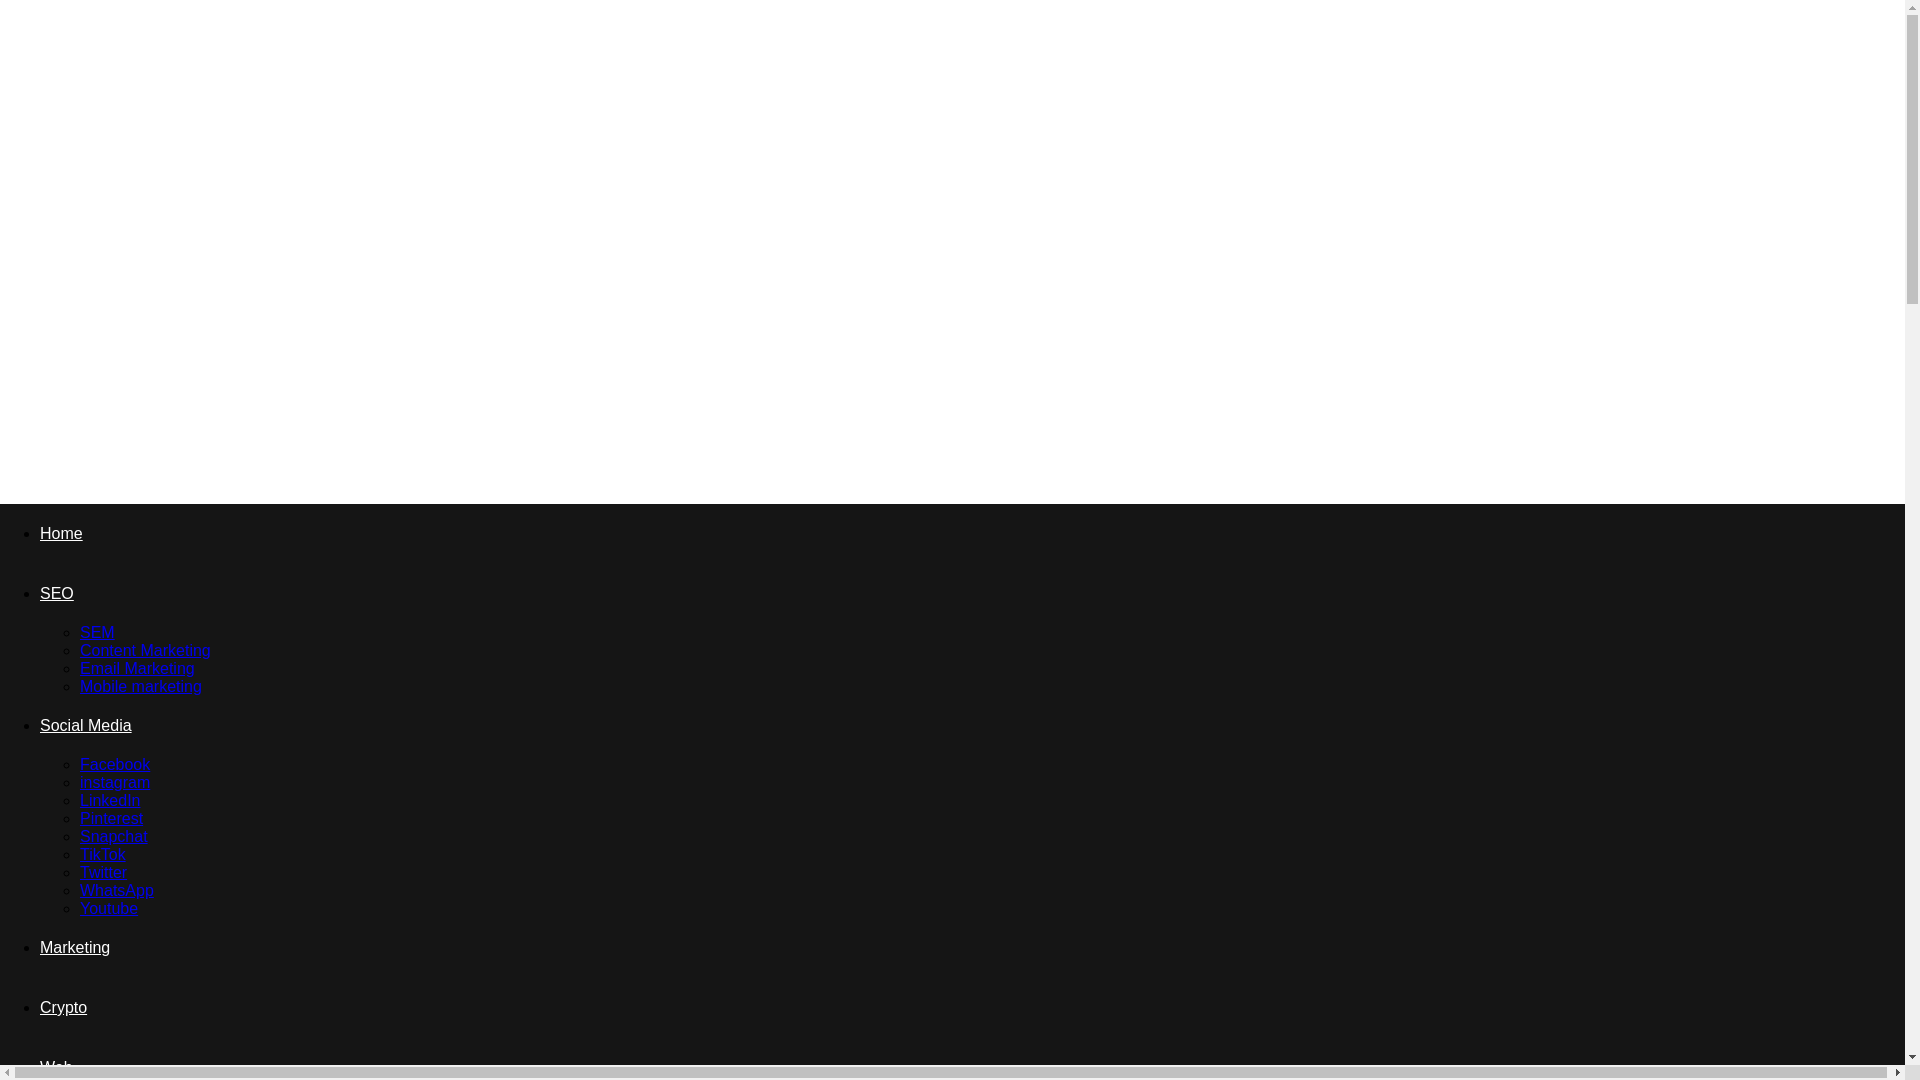  Describe the element at coordinates (114, 782) in the screenshot. I see `instagram` at that location.